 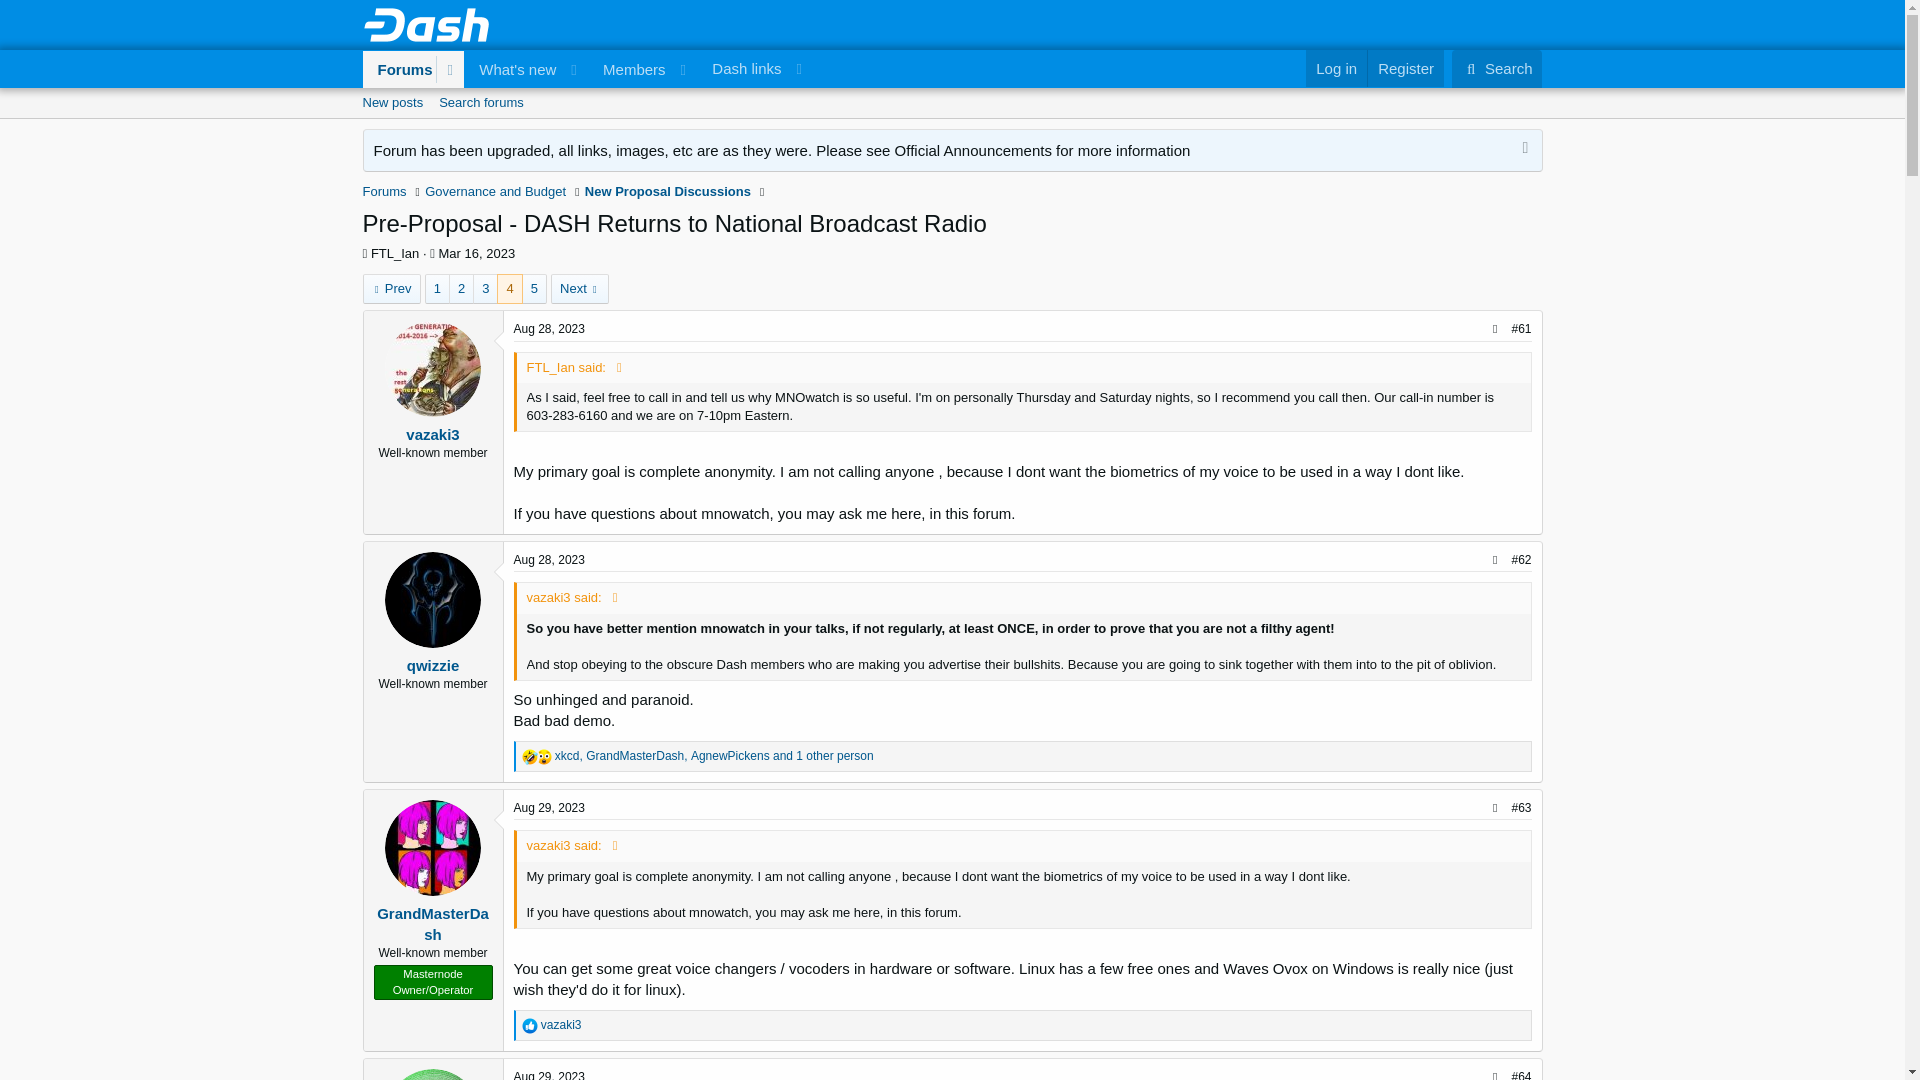 I want to click on What's new, so click(x=951, y=125).